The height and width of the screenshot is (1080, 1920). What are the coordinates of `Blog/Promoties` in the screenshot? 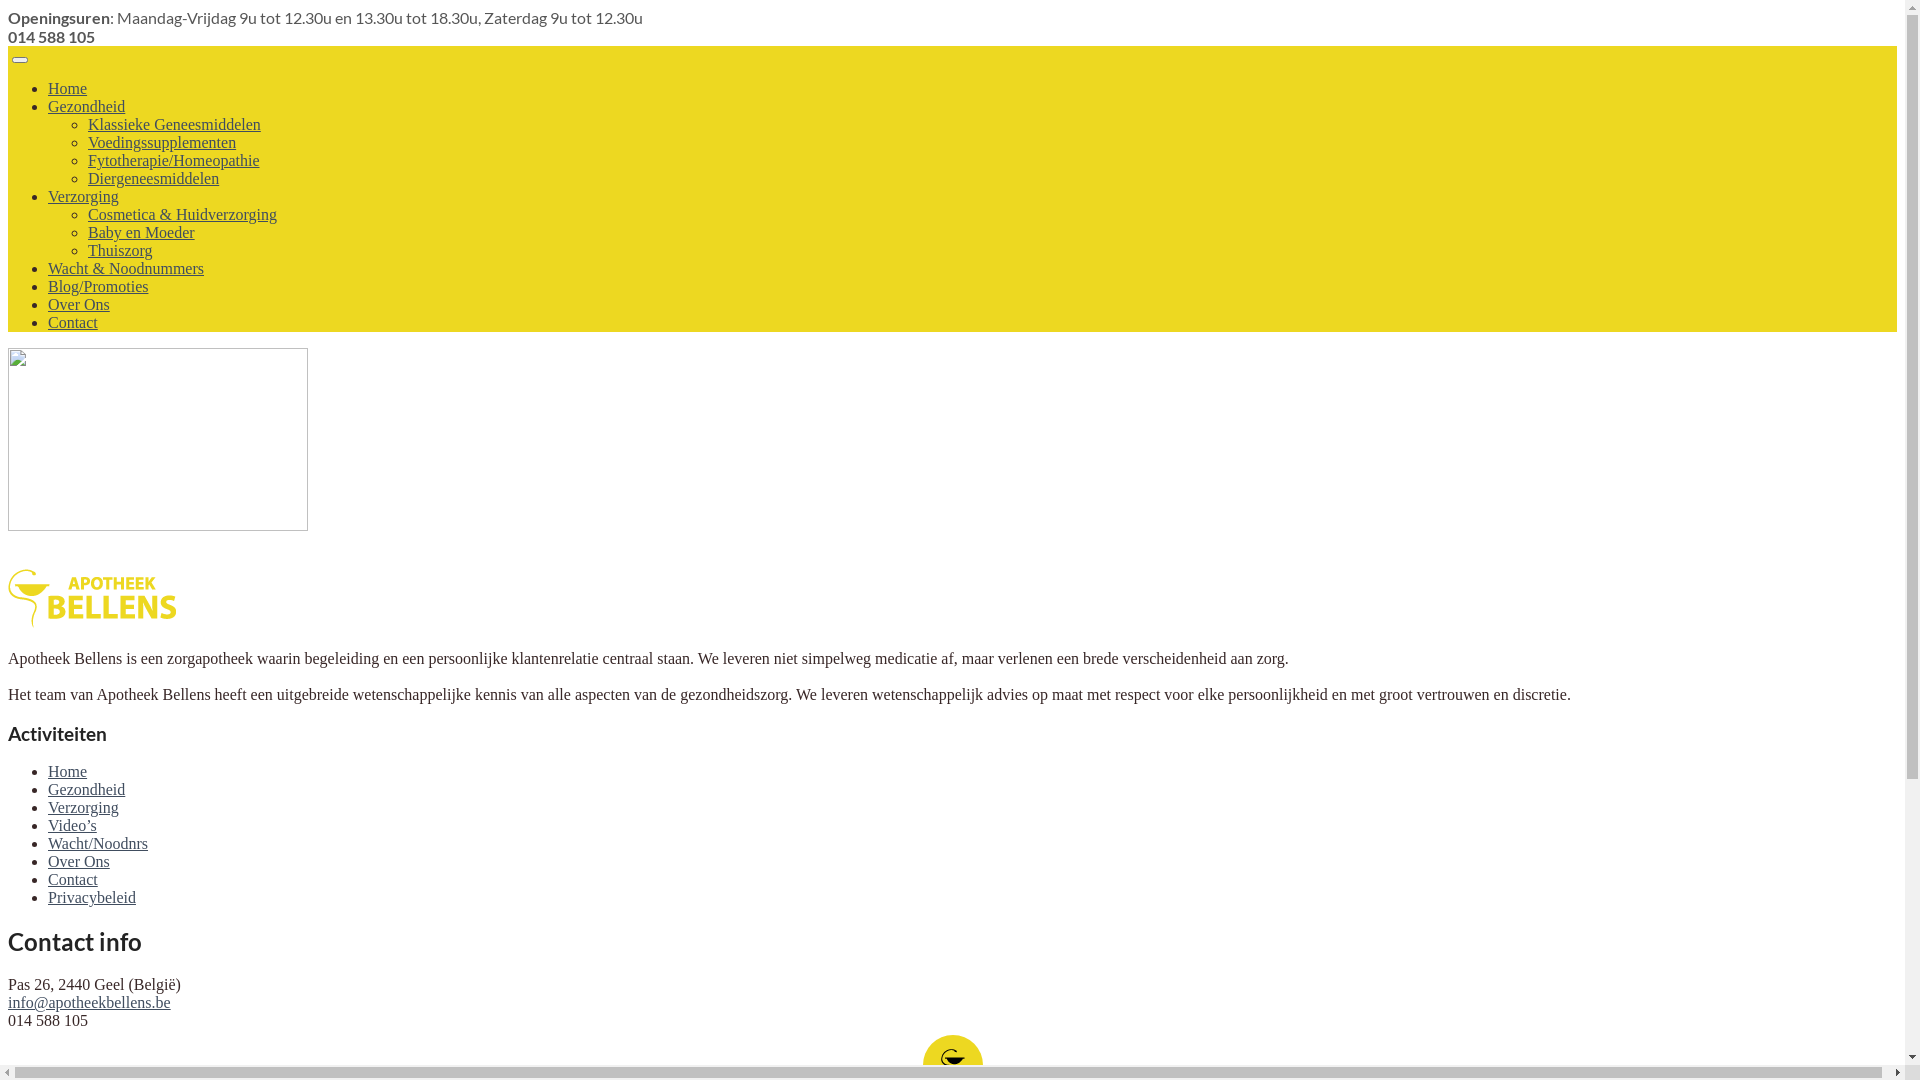 It's located at (98, 286).